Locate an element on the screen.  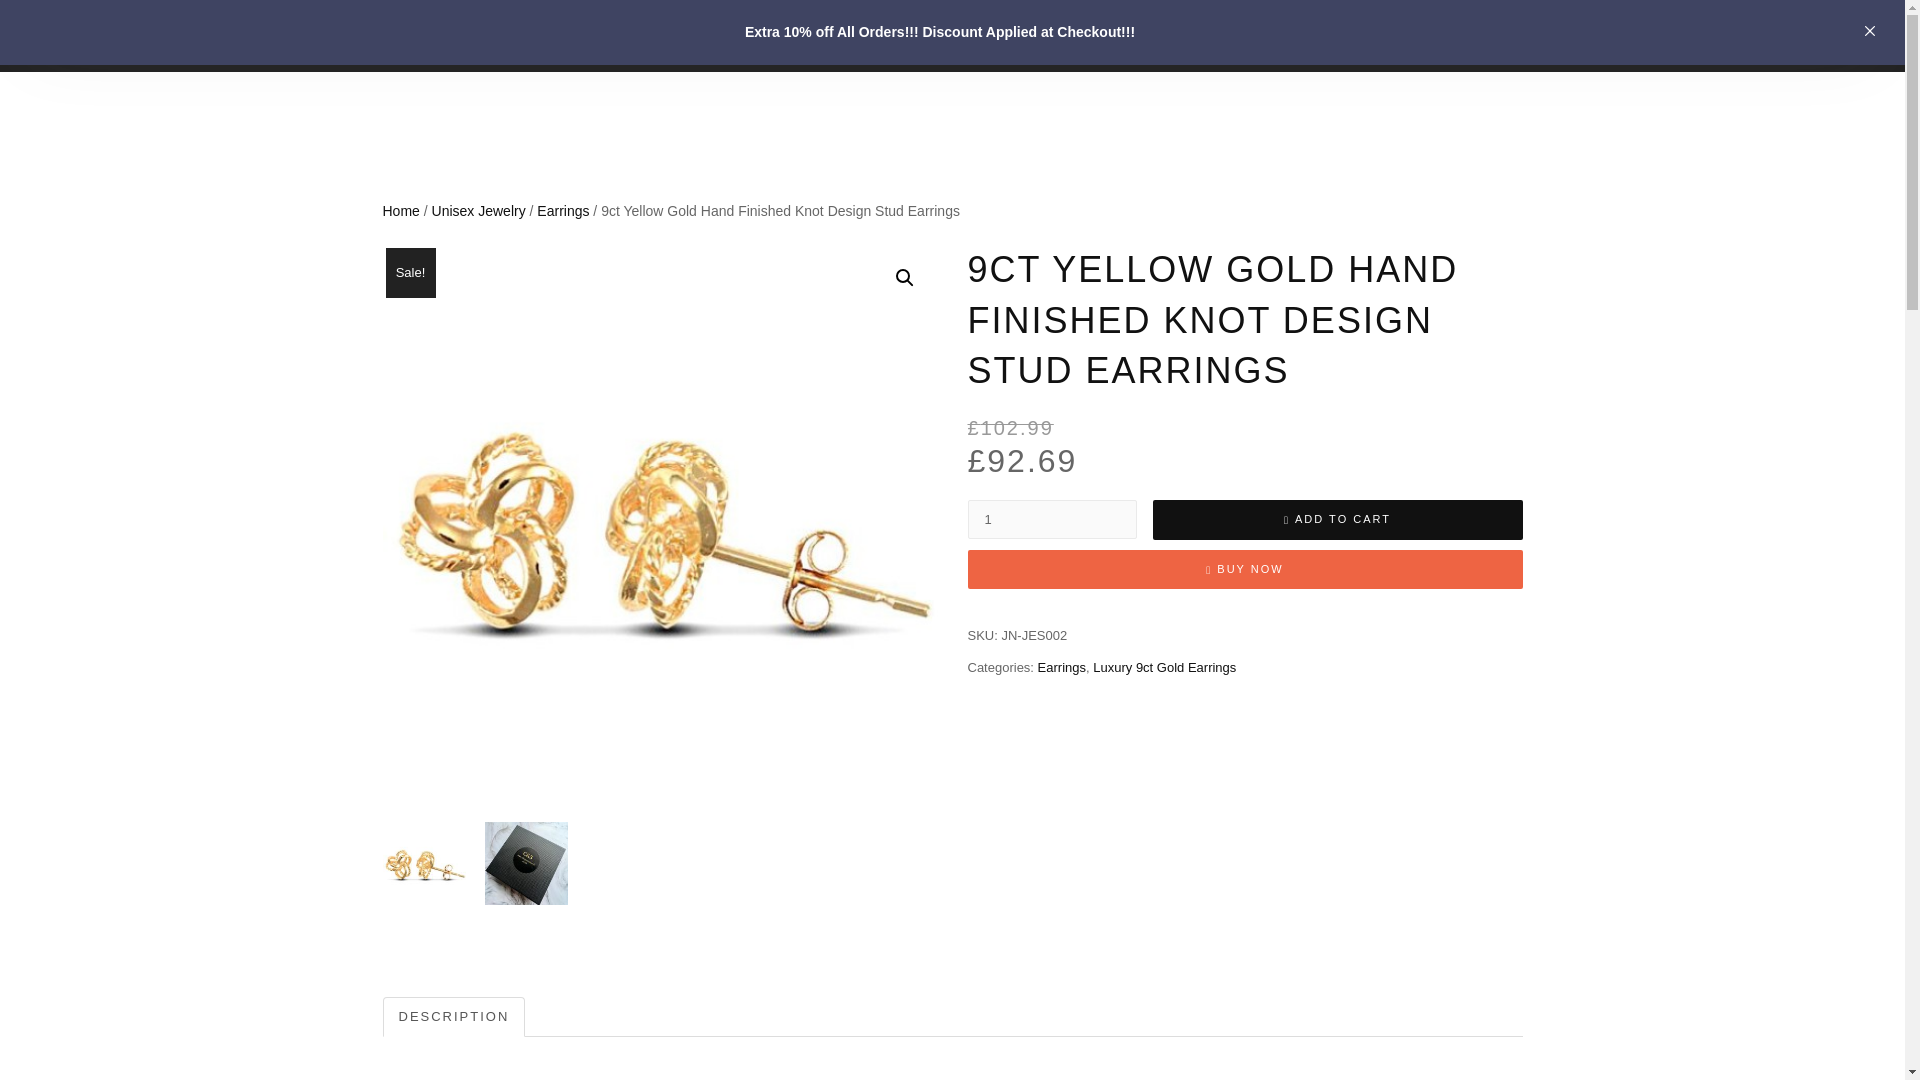
BLOG is located at coordinates (1410, 48).